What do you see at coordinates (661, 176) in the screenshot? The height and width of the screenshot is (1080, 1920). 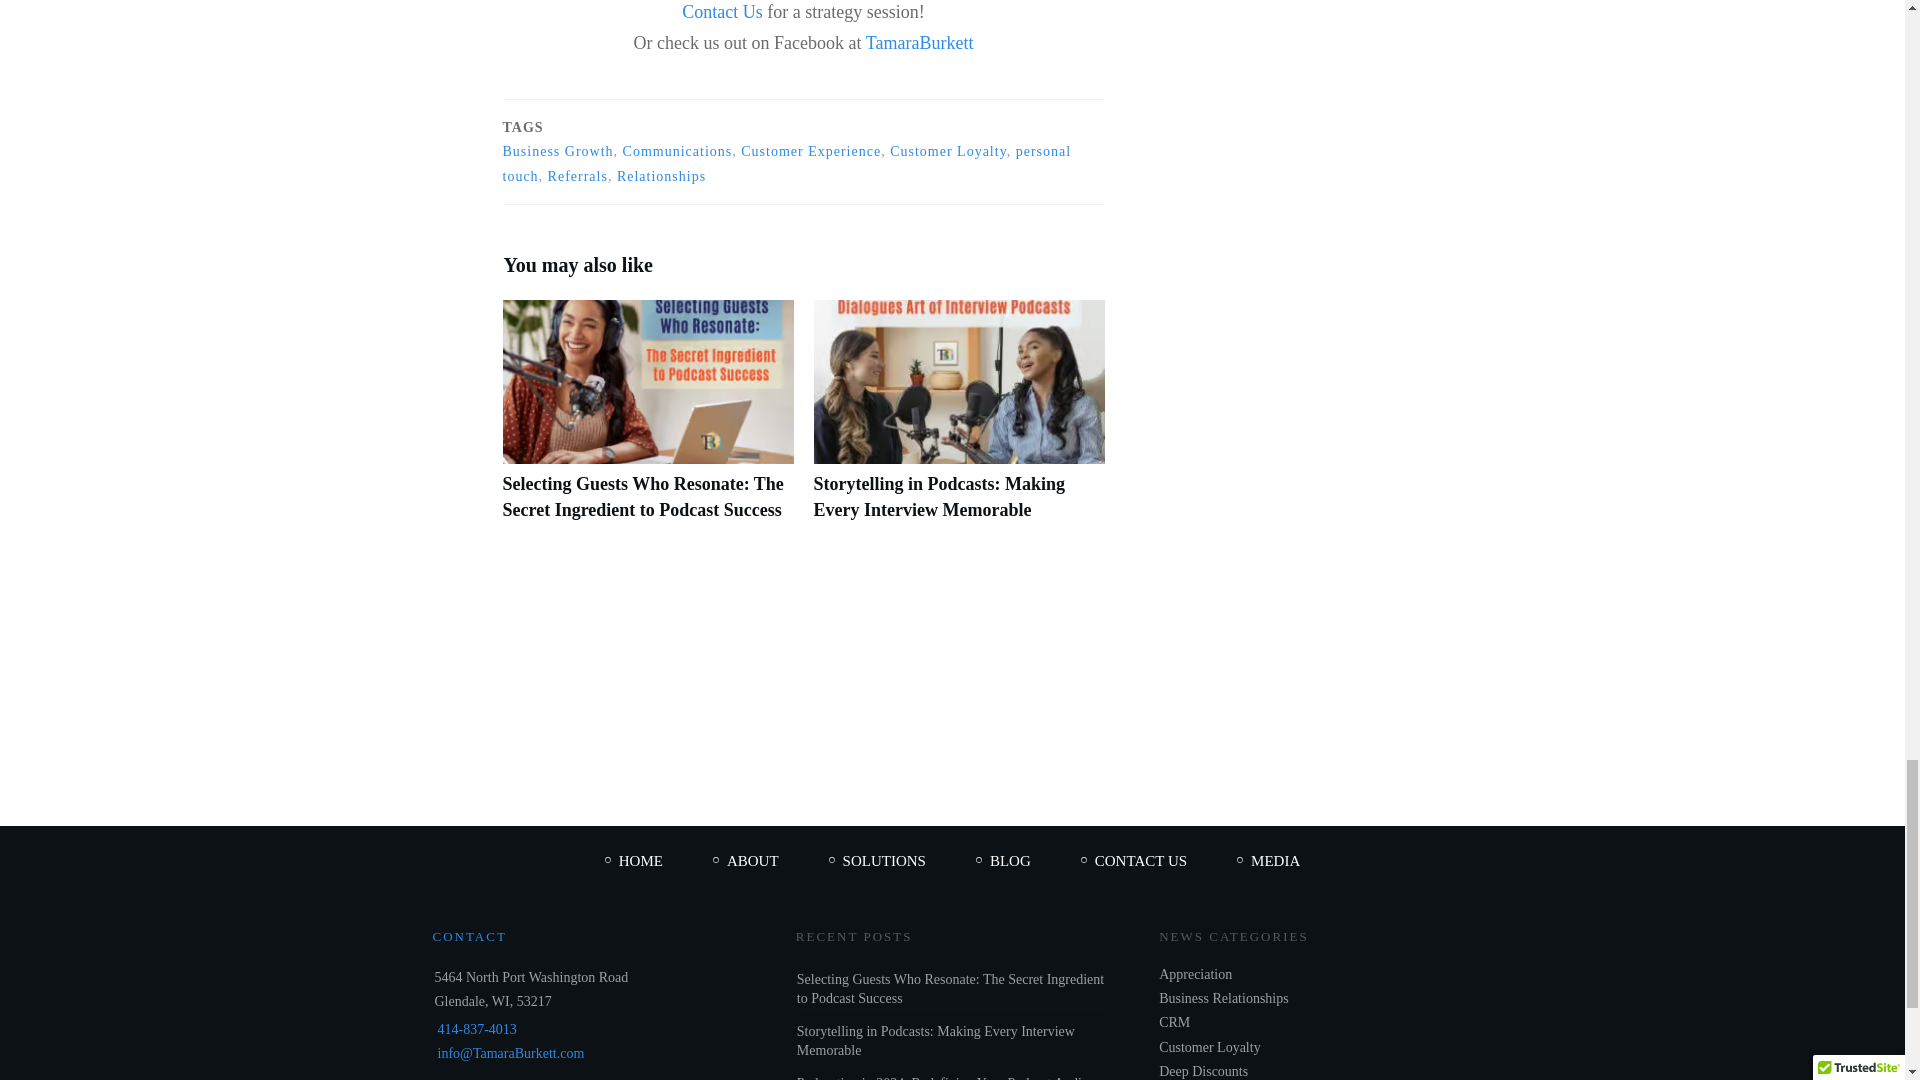 I see `Relationships` at bounding box center [661, 176].